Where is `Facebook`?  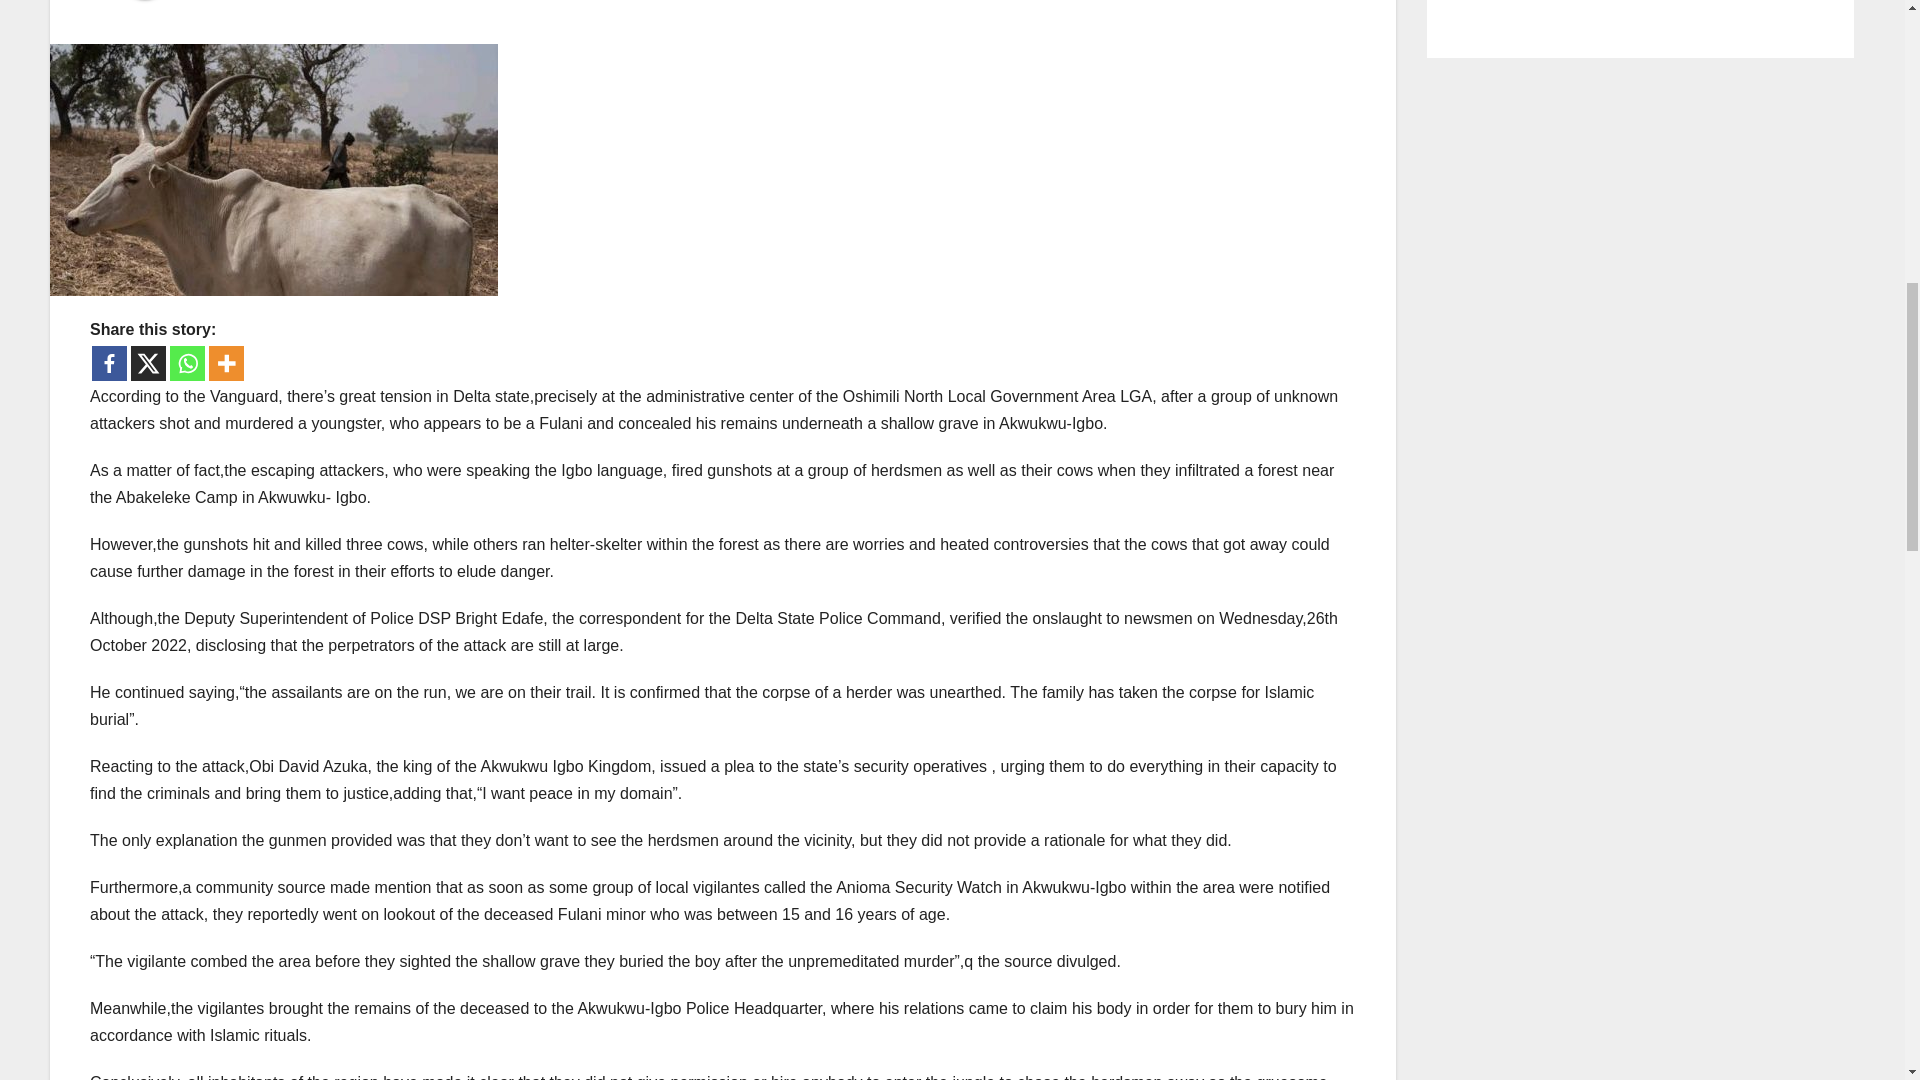 Facebook is located at coordinates (109, 363).